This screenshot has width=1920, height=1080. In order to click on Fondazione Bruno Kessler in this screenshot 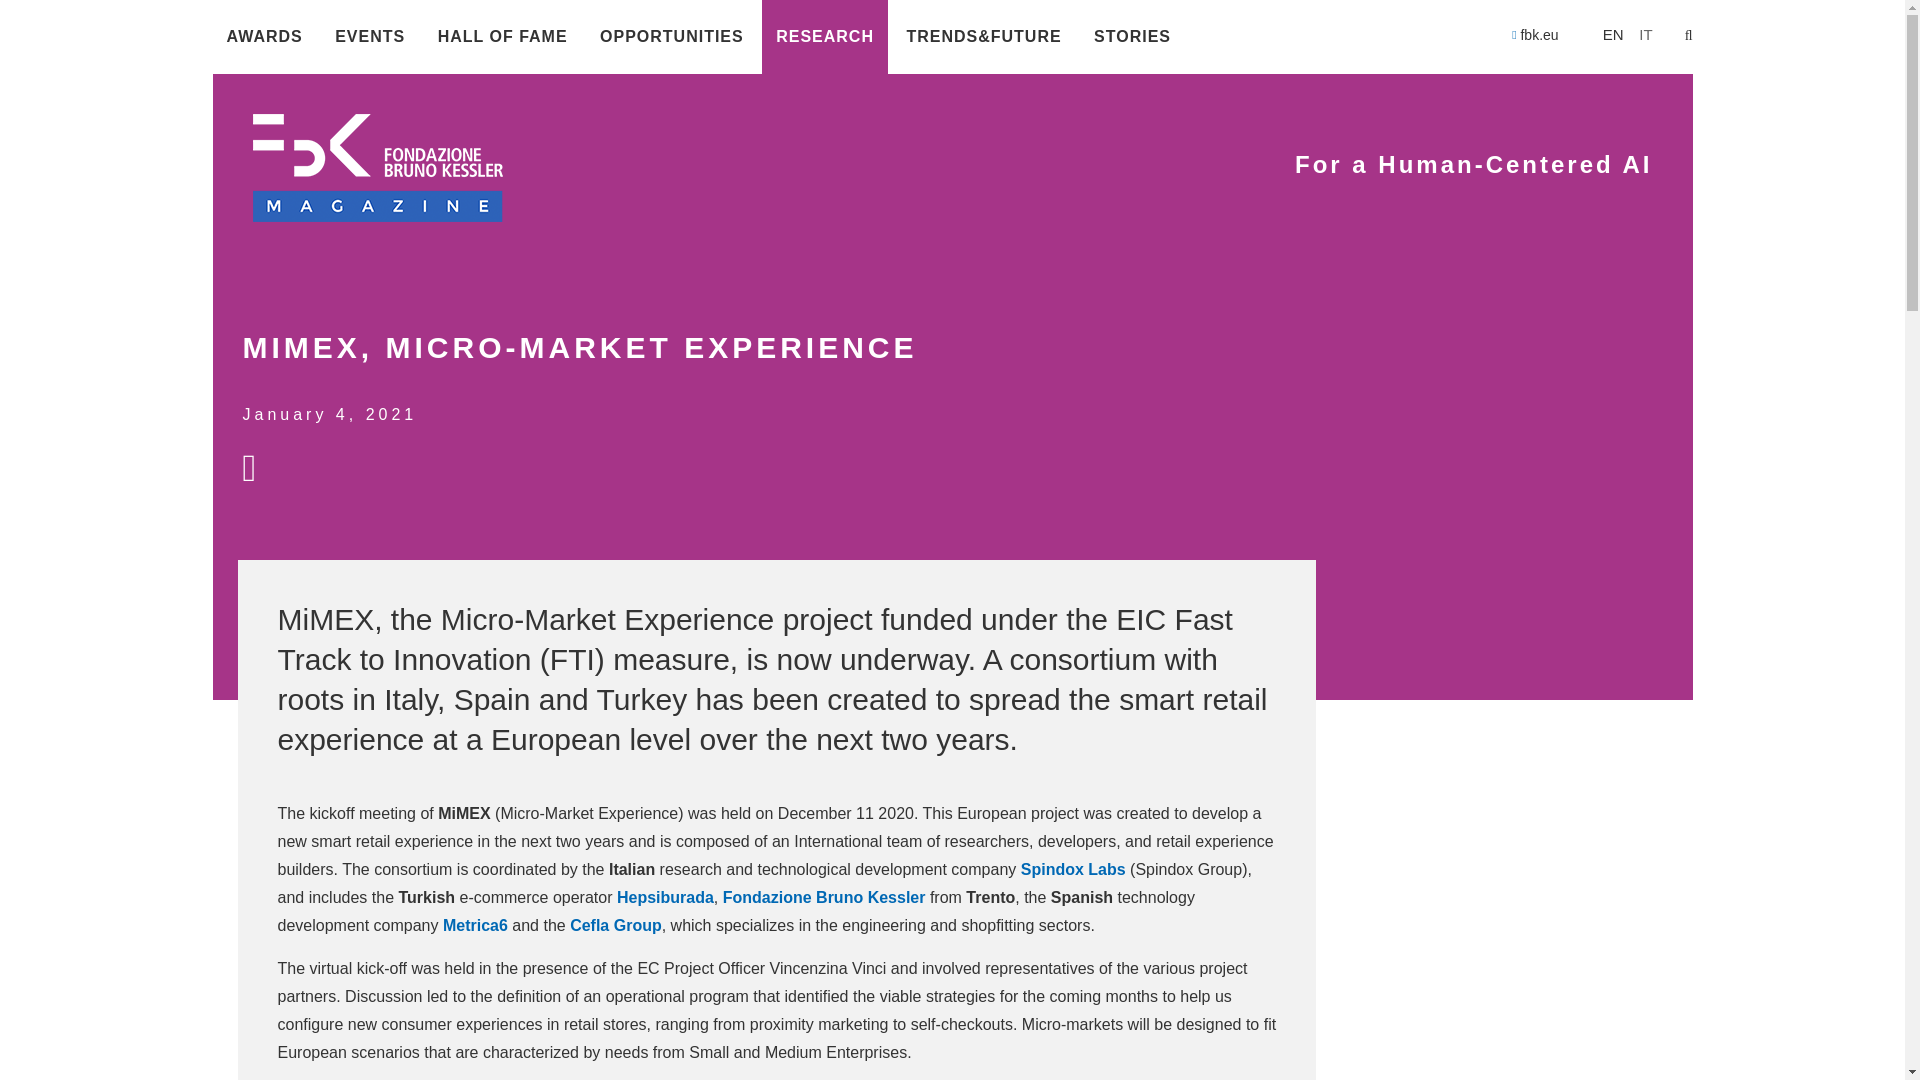, I will do `click(826, 897)`.